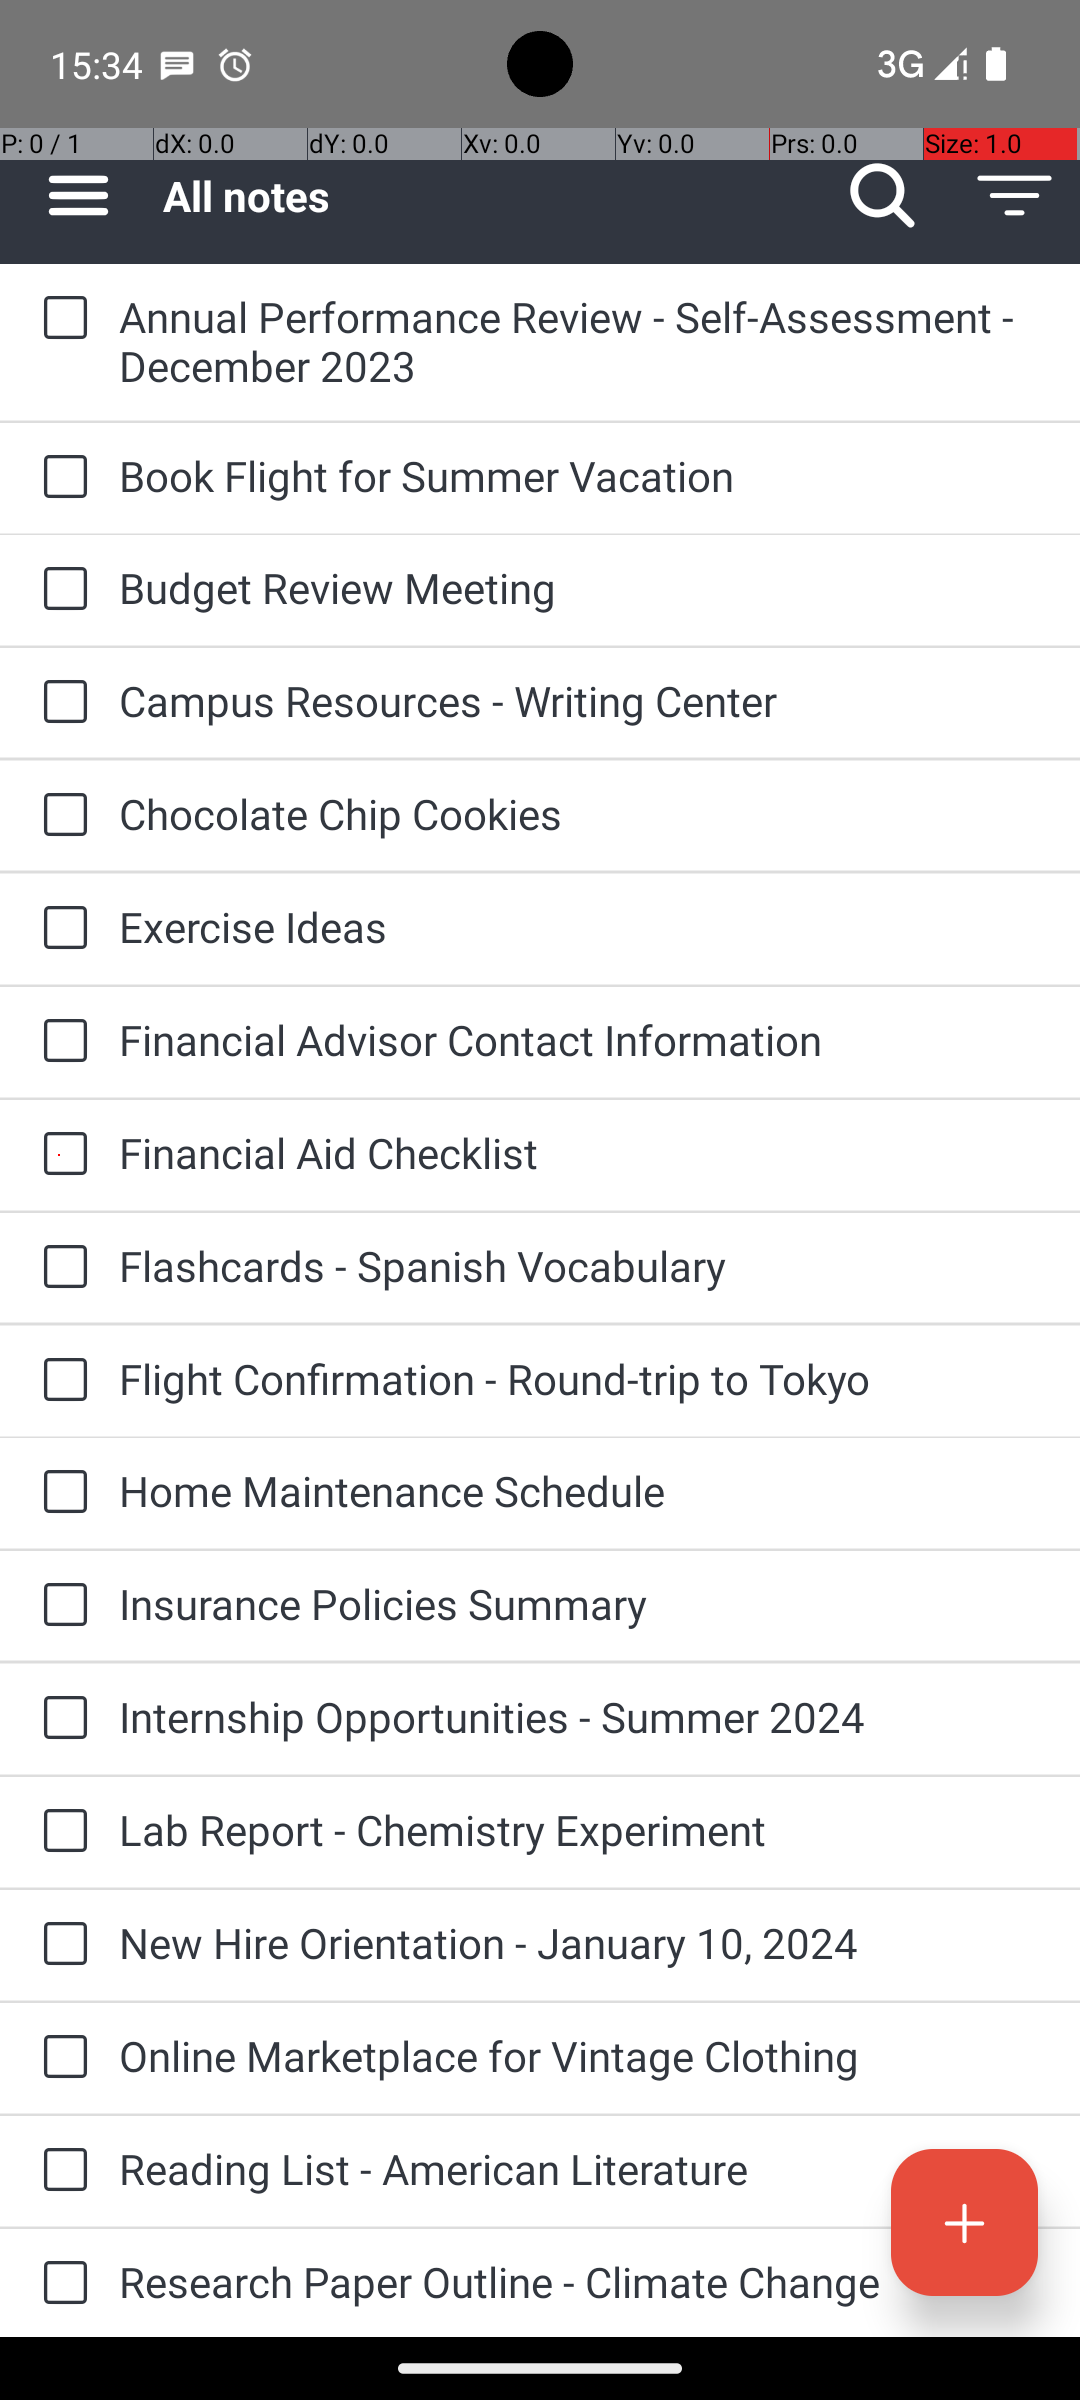  I want to click on Research Paper Outline - Climate Change, so click(580, 2282).